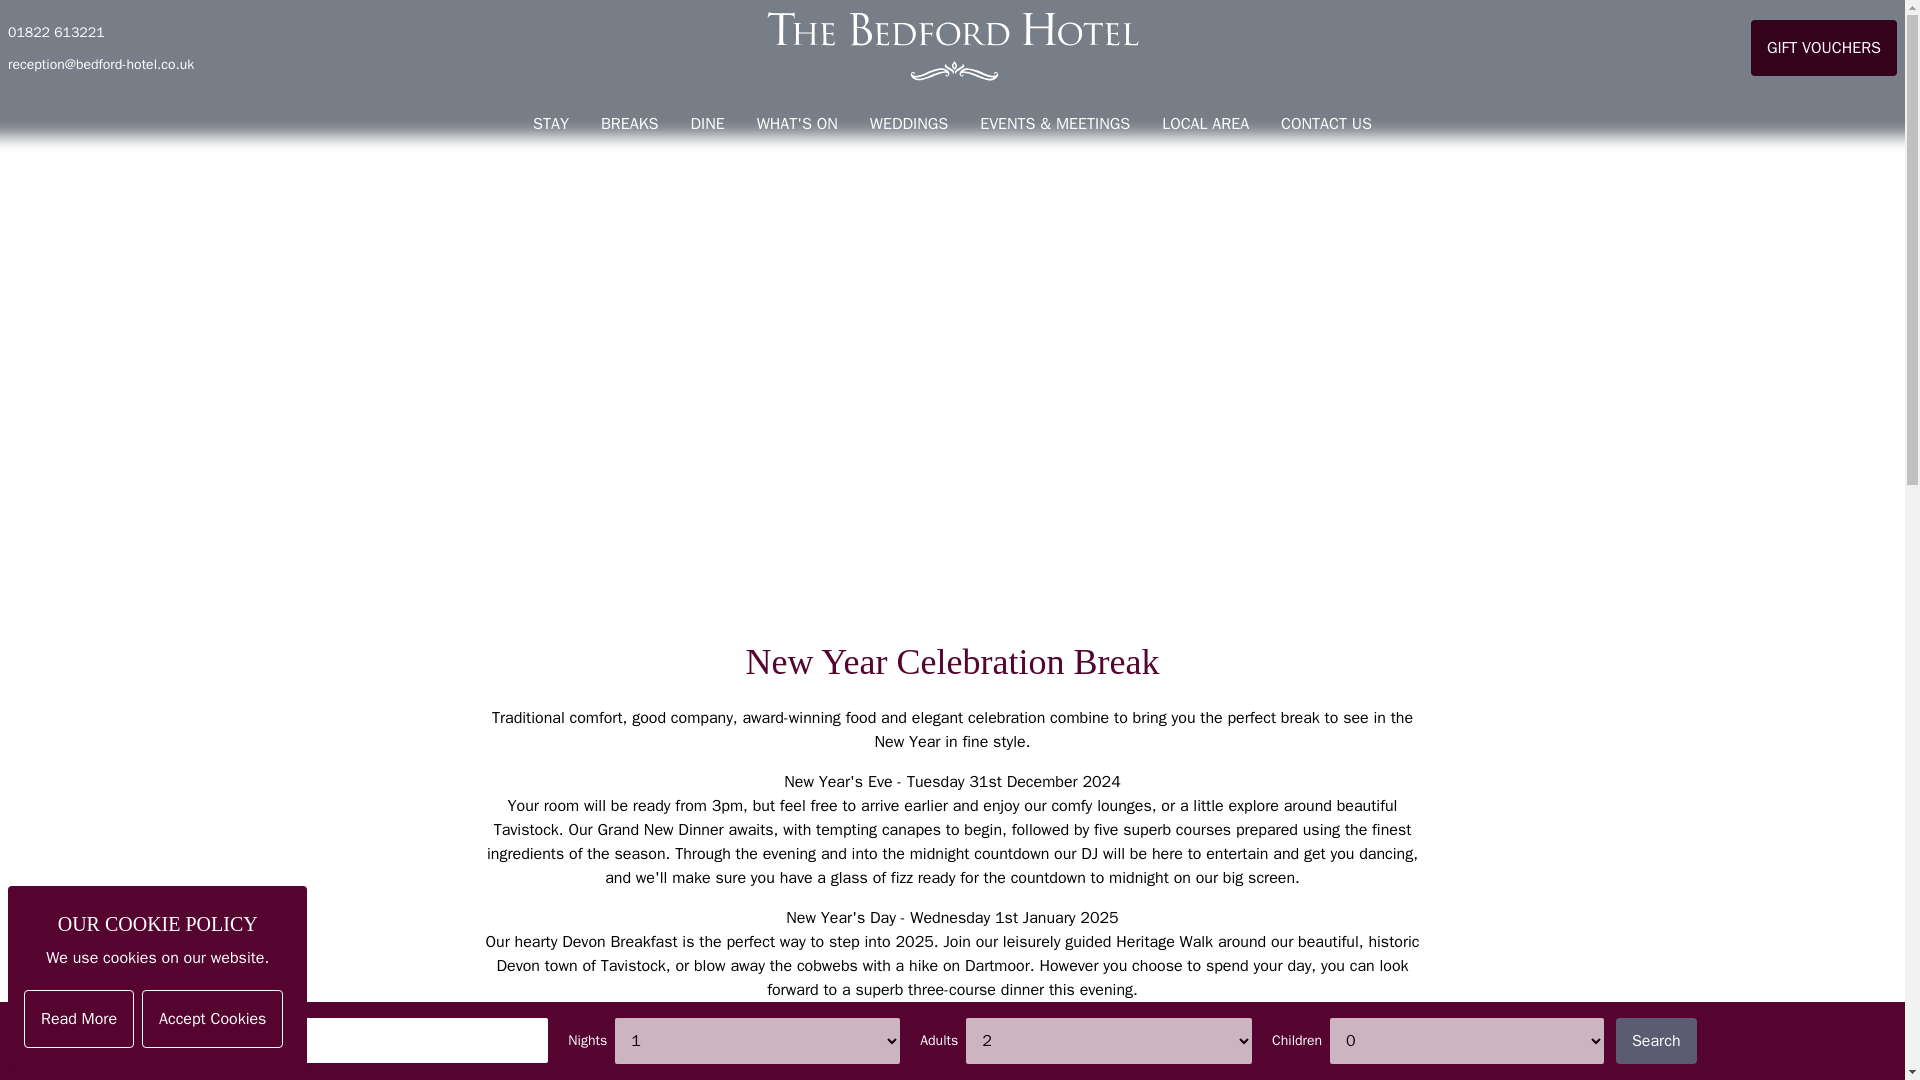  Describe the element at coordinates (1206, 124) in the screenshot. I see `LOCAL AREA` at that location.